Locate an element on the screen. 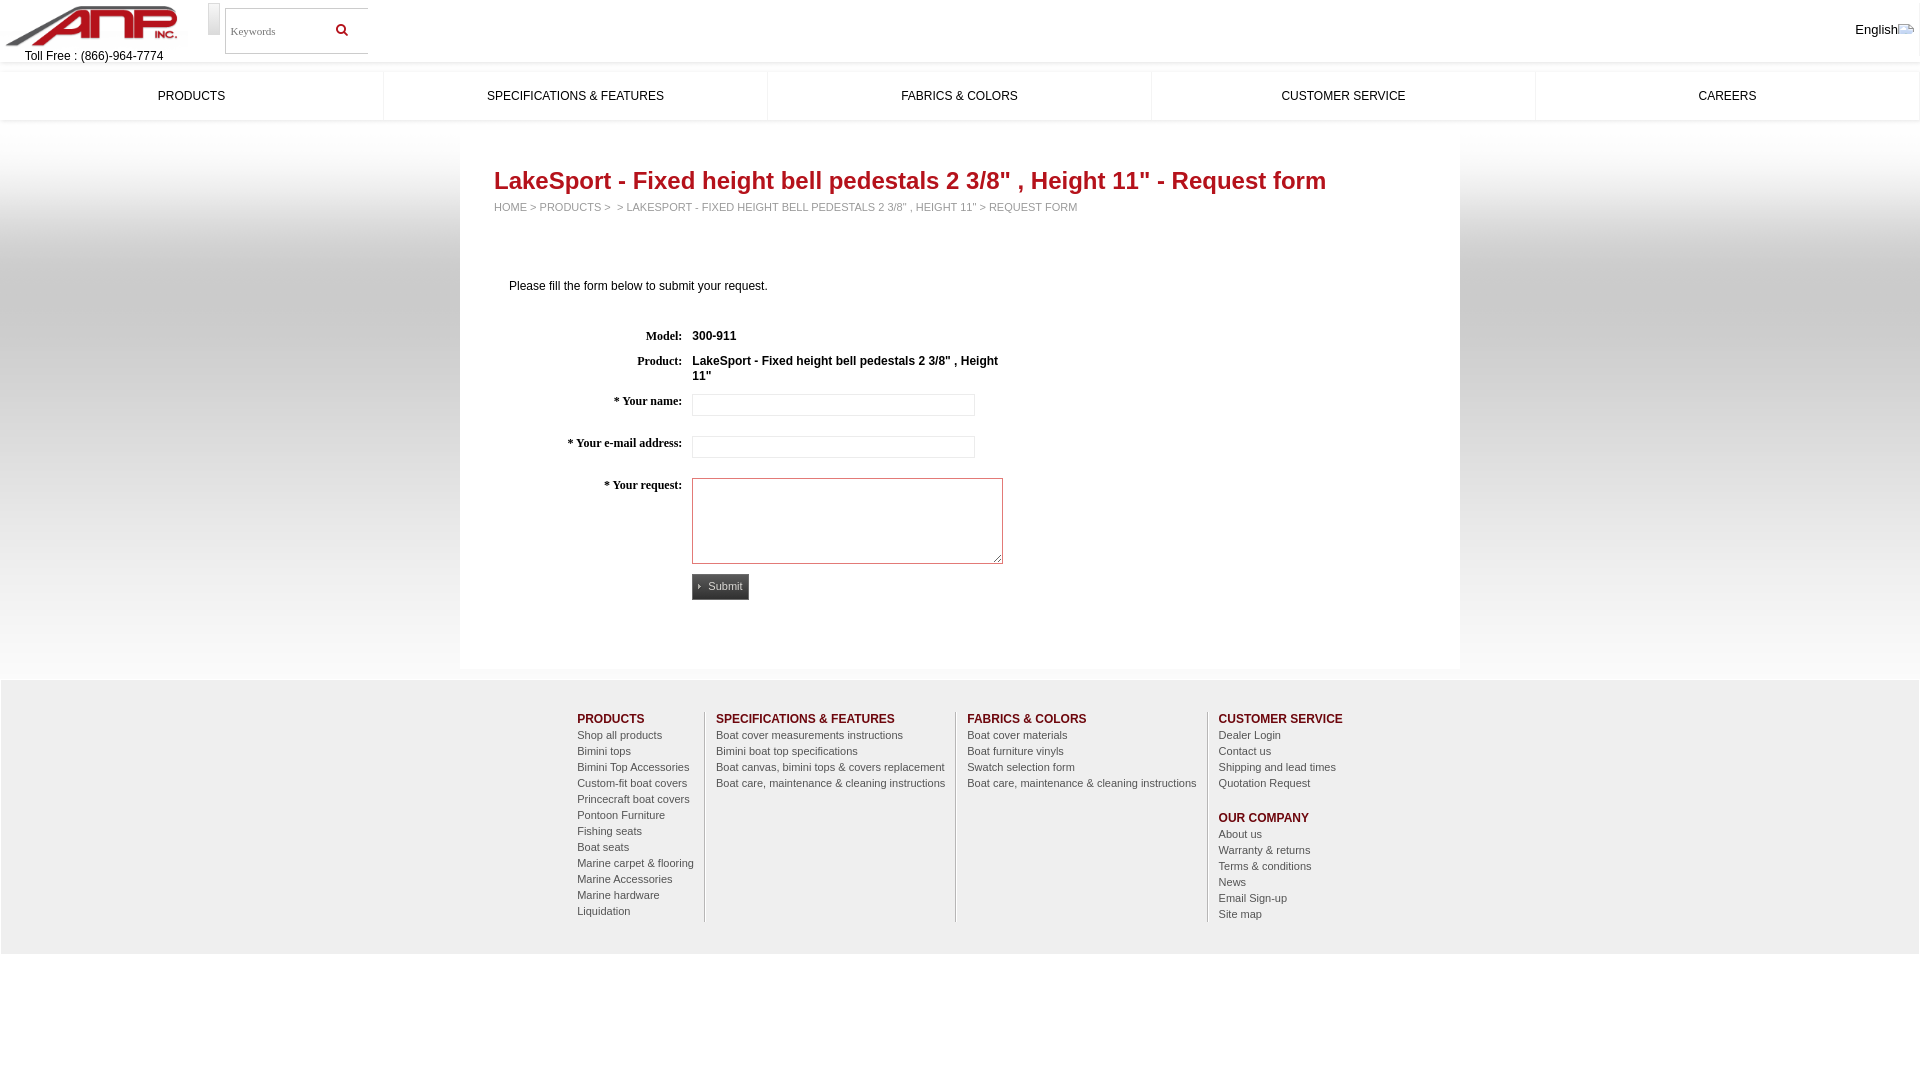  About us is located at coordinates (1281, 834).